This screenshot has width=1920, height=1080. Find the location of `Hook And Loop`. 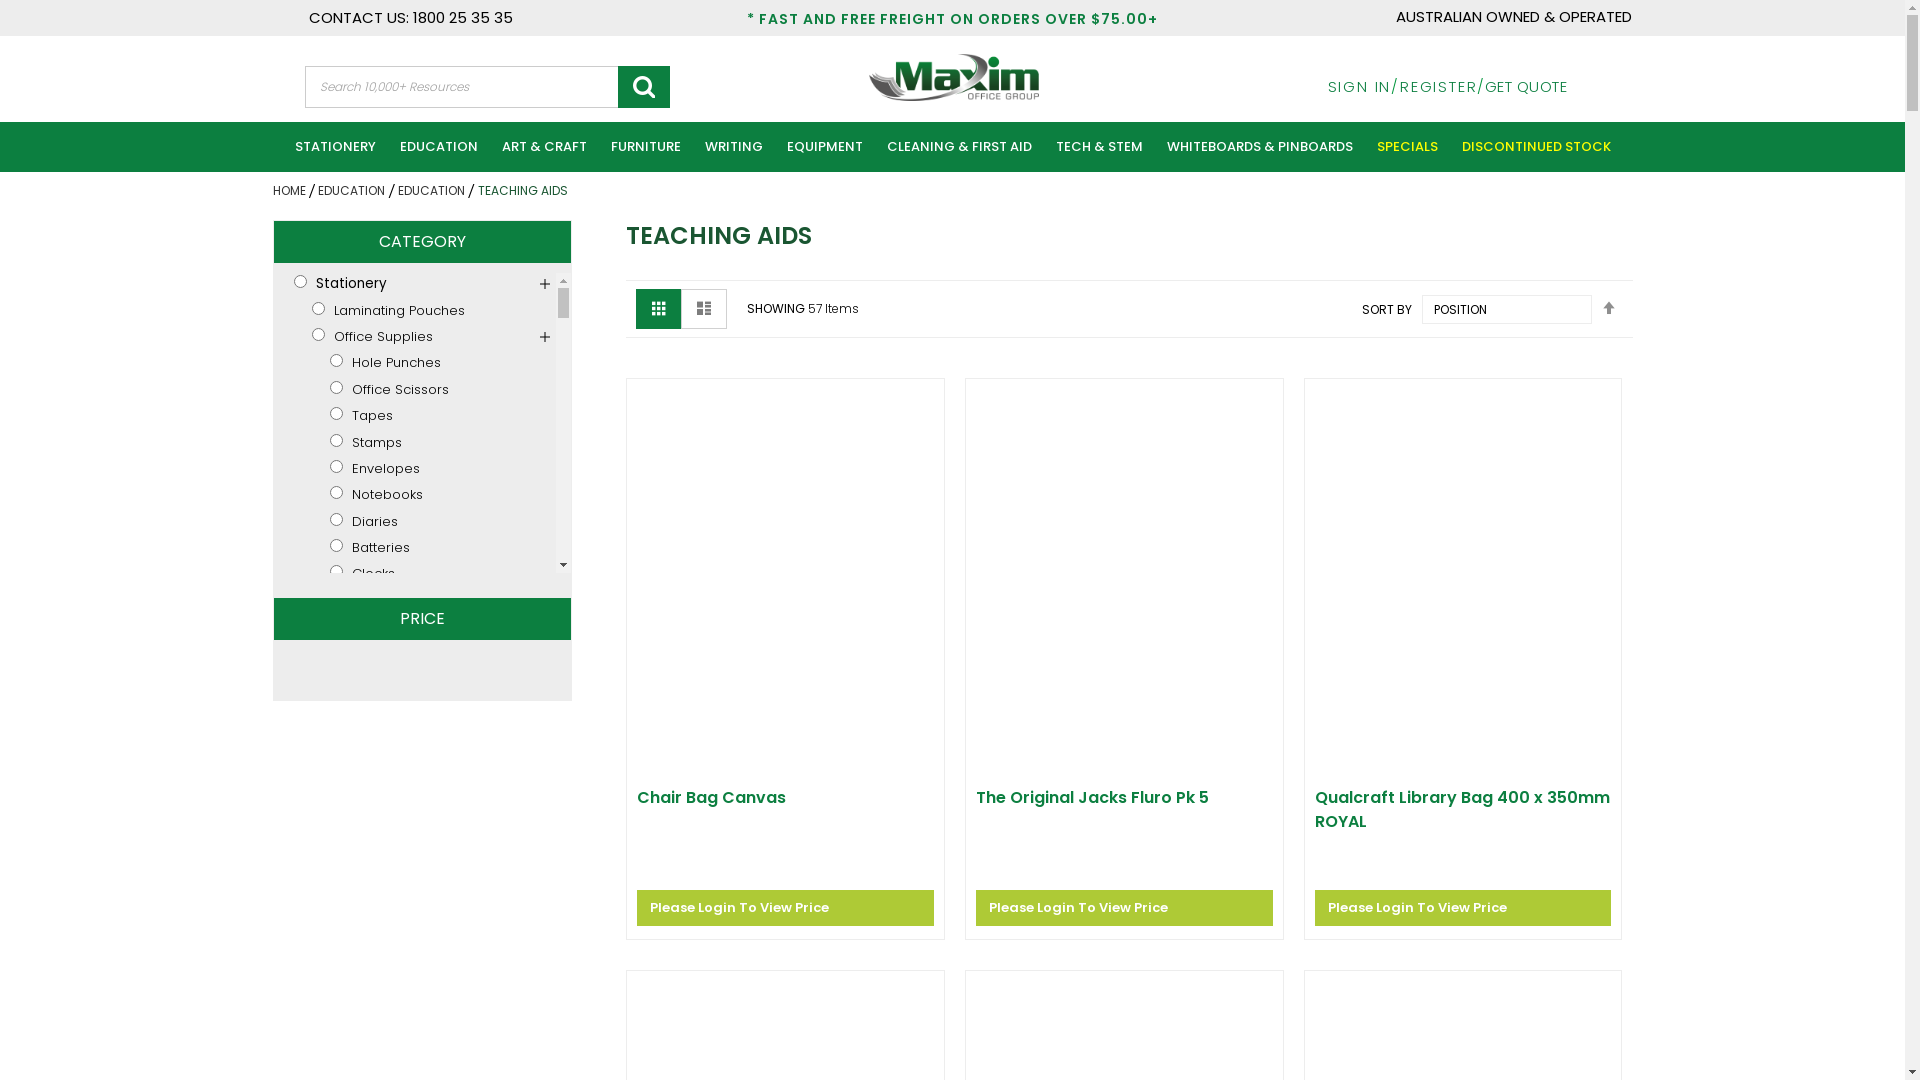

Hook And Loop is located at coordinates (430, 646).